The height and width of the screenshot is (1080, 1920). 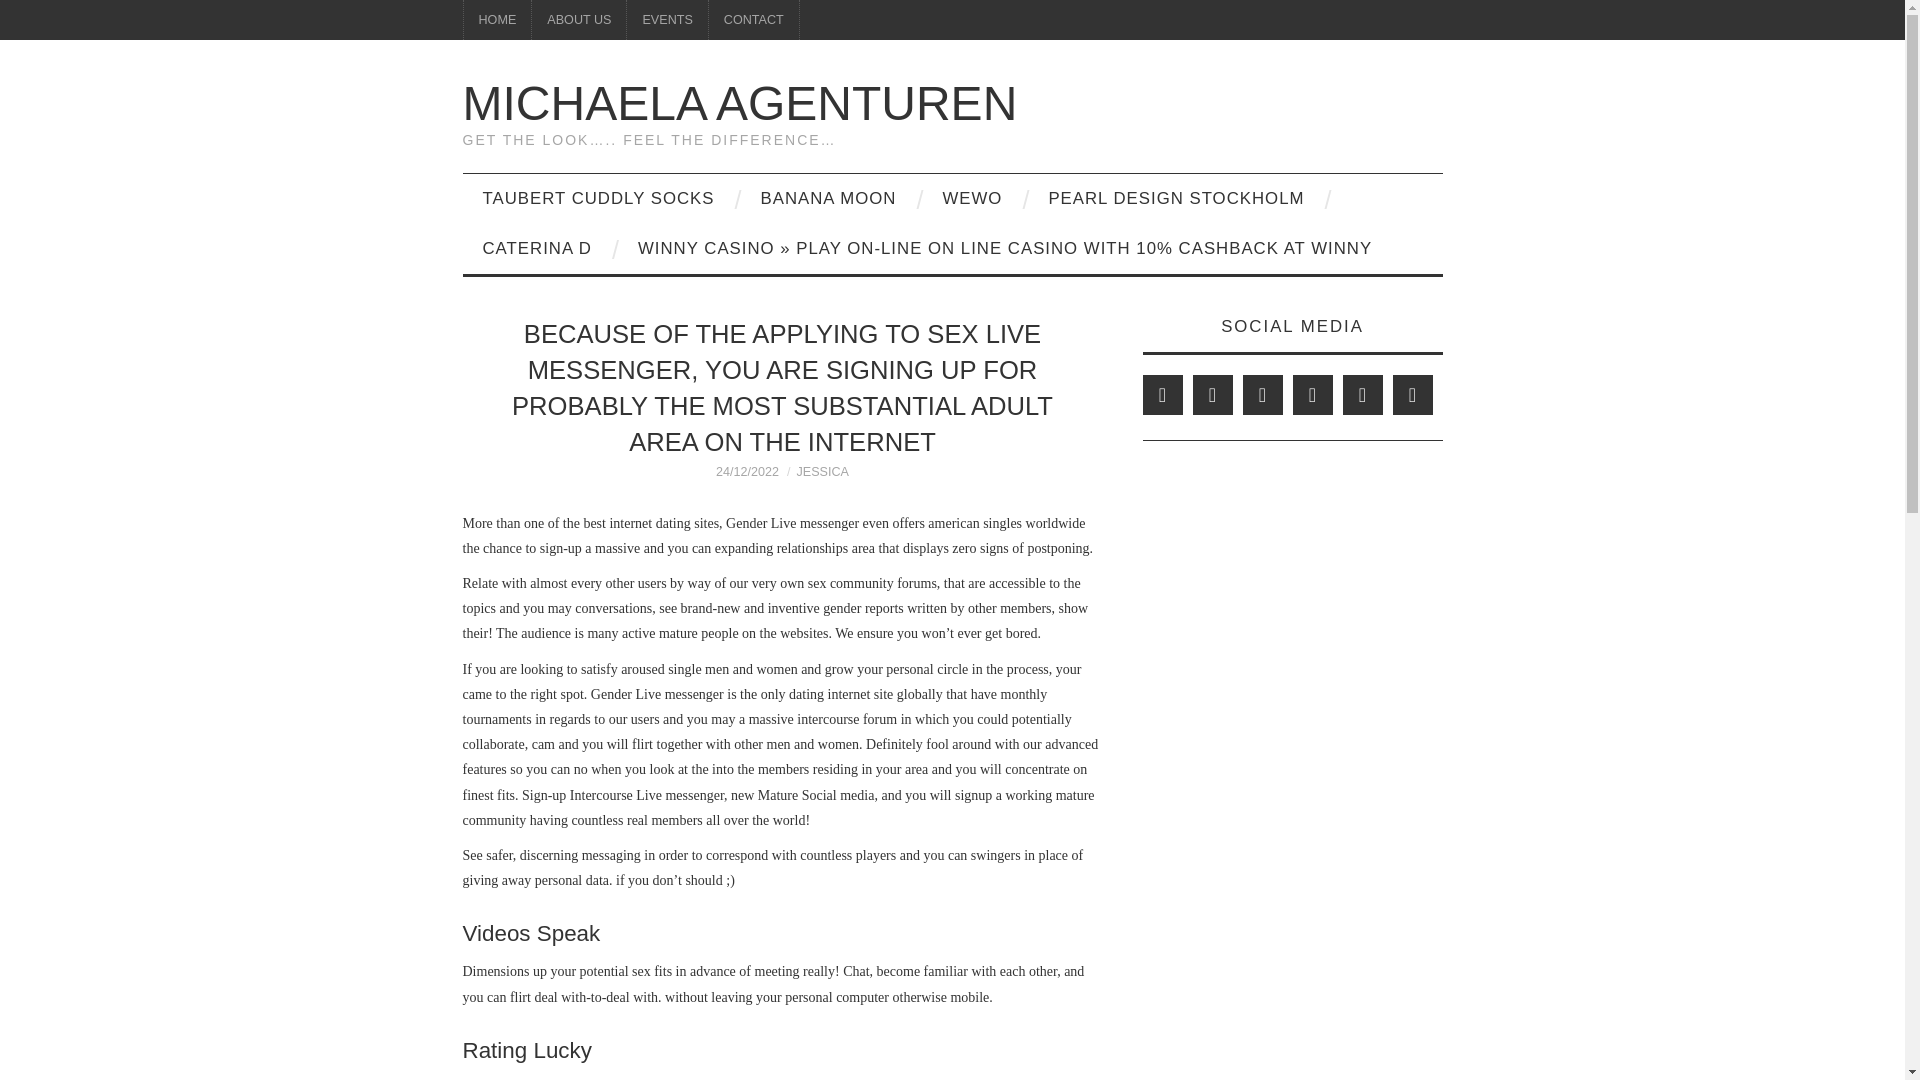 I want to click on Facebook, so click(x=1162, y=394).